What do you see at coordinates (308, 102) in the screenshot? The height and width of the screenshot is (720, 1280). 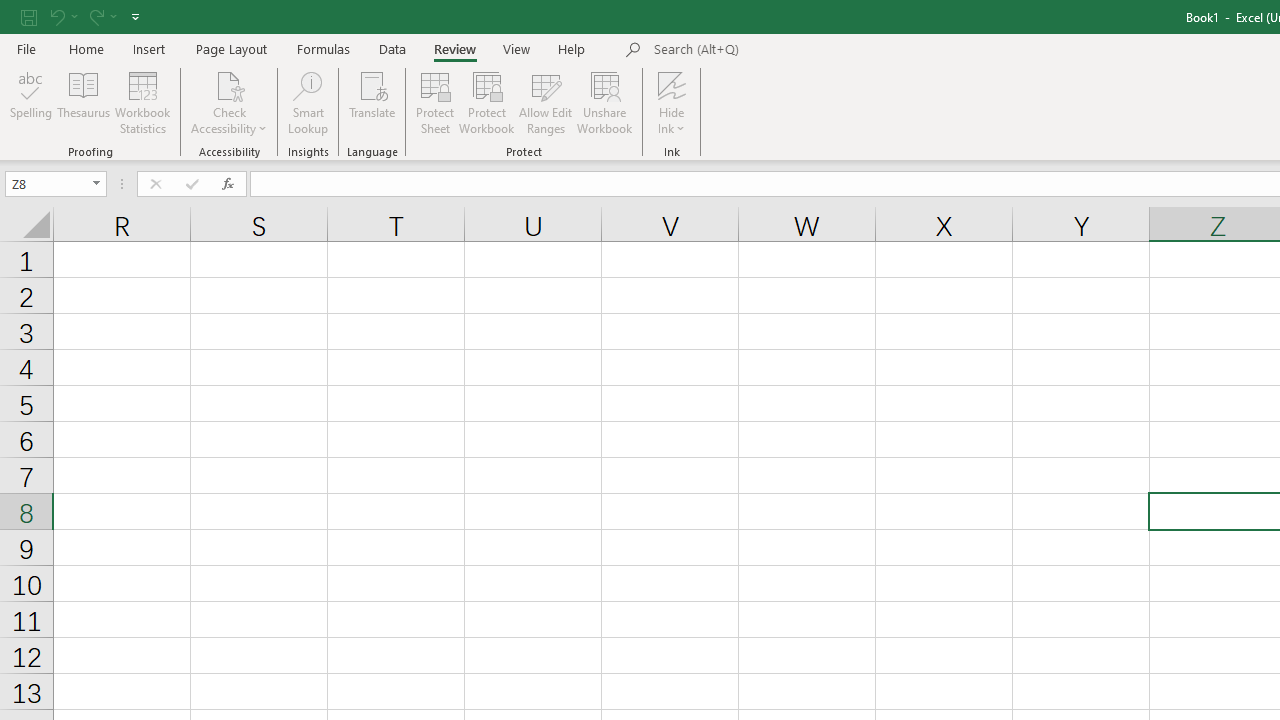 I see `Smart Lookup` at bounding box center [308, 102].